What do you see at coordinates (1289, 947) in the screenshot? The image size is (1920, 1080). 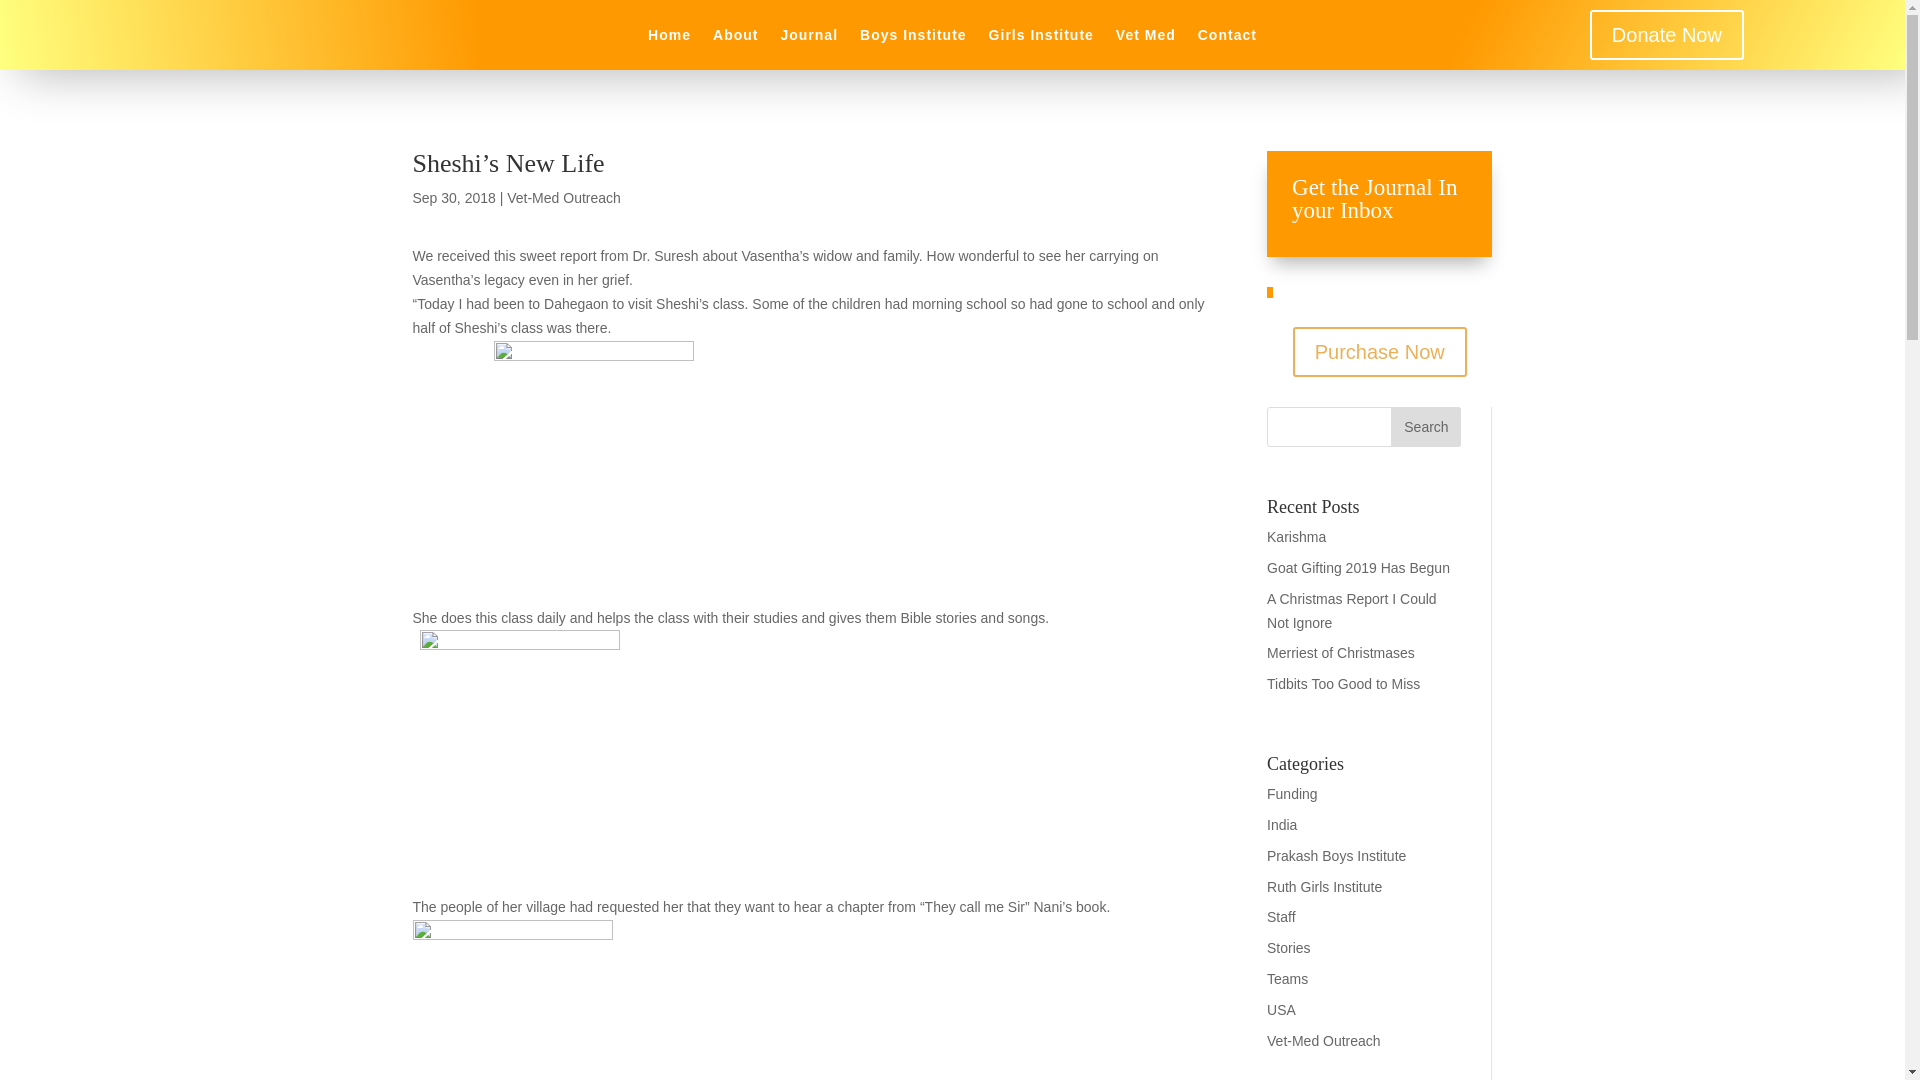 I see `Stories` at bounding box center [1289, 947].